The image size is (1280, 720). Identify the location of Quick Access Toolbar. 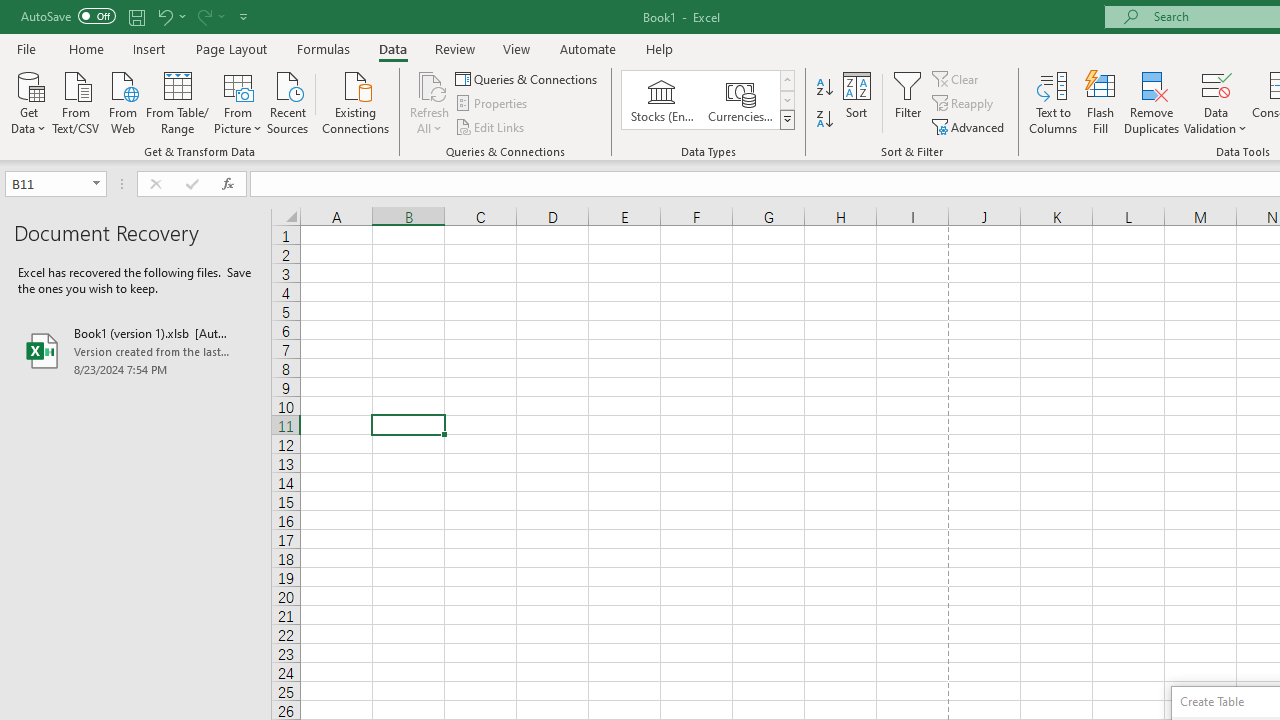
(136, 16).